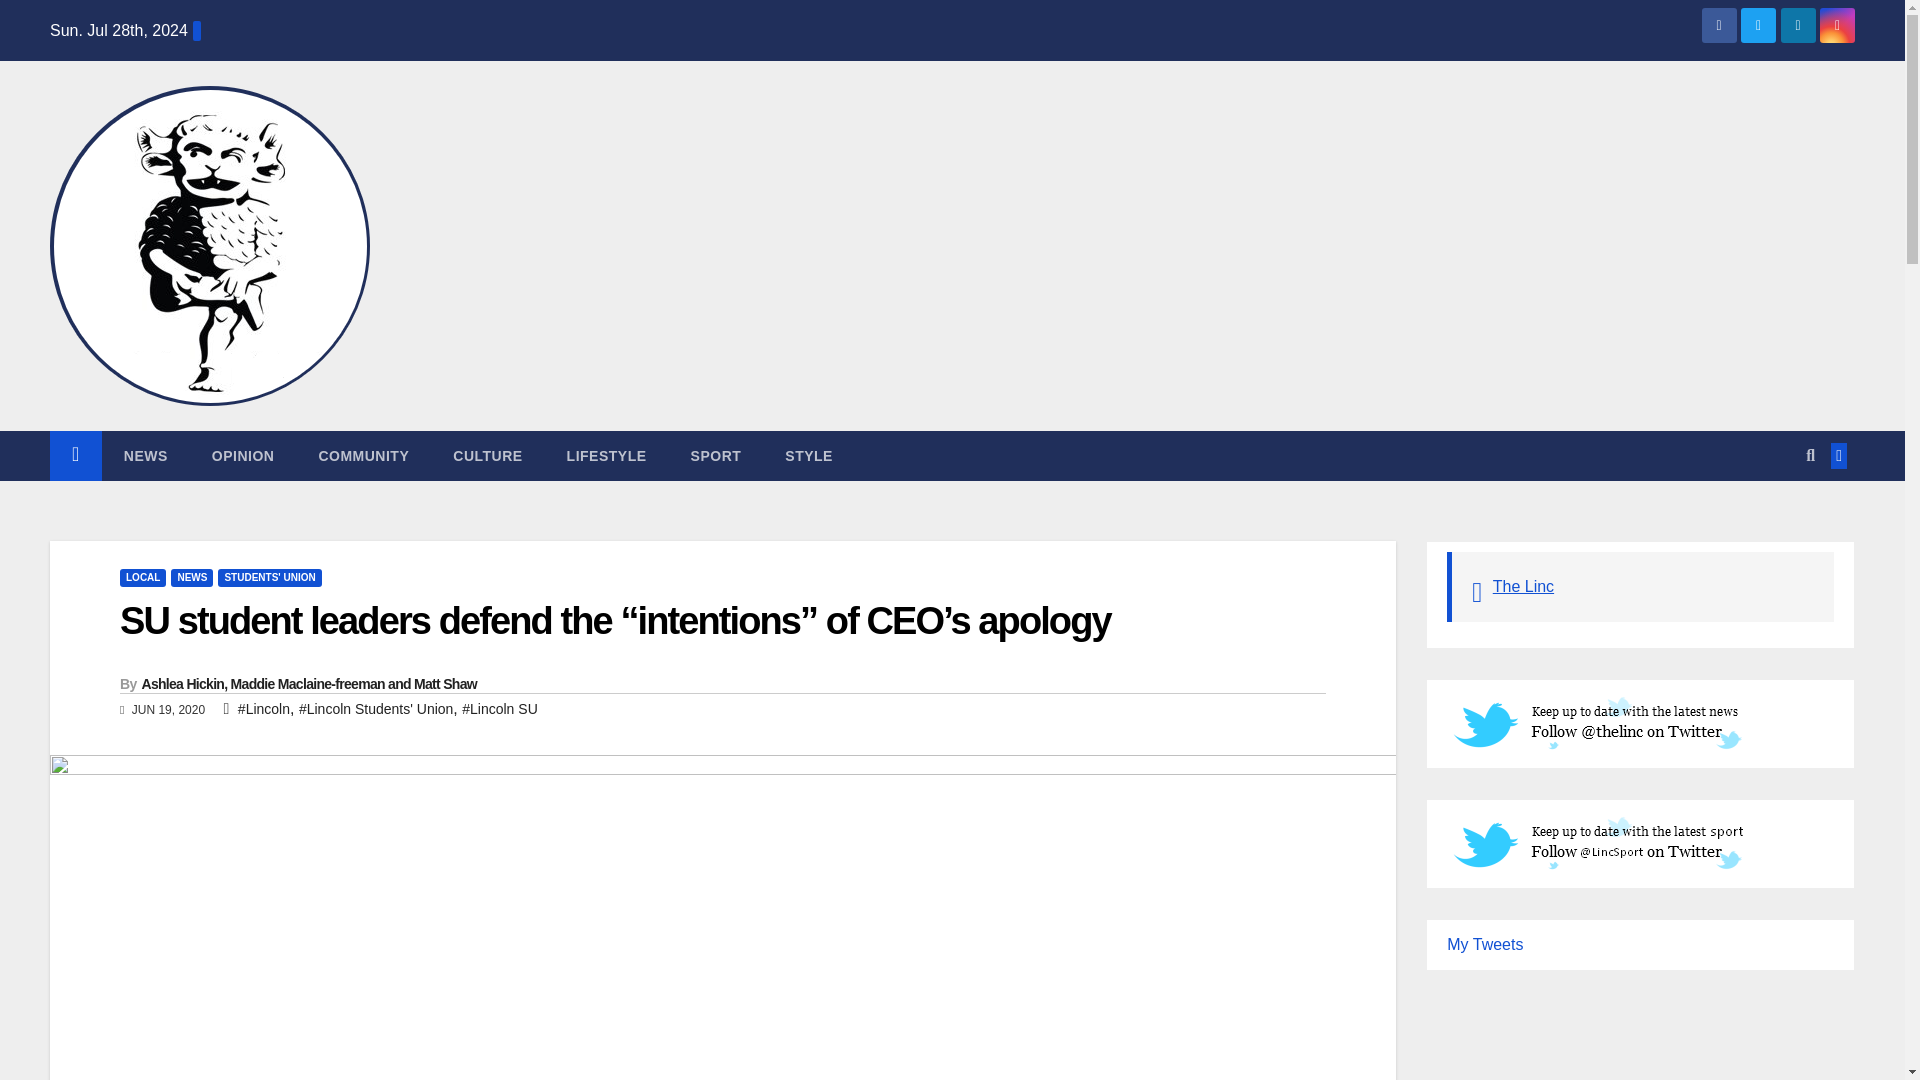 The height and width of the screenshot is (1080, 1920). Describe the element at coordinates (606, 455) in the screenshot. I see `LIFESTYLE` at that location.